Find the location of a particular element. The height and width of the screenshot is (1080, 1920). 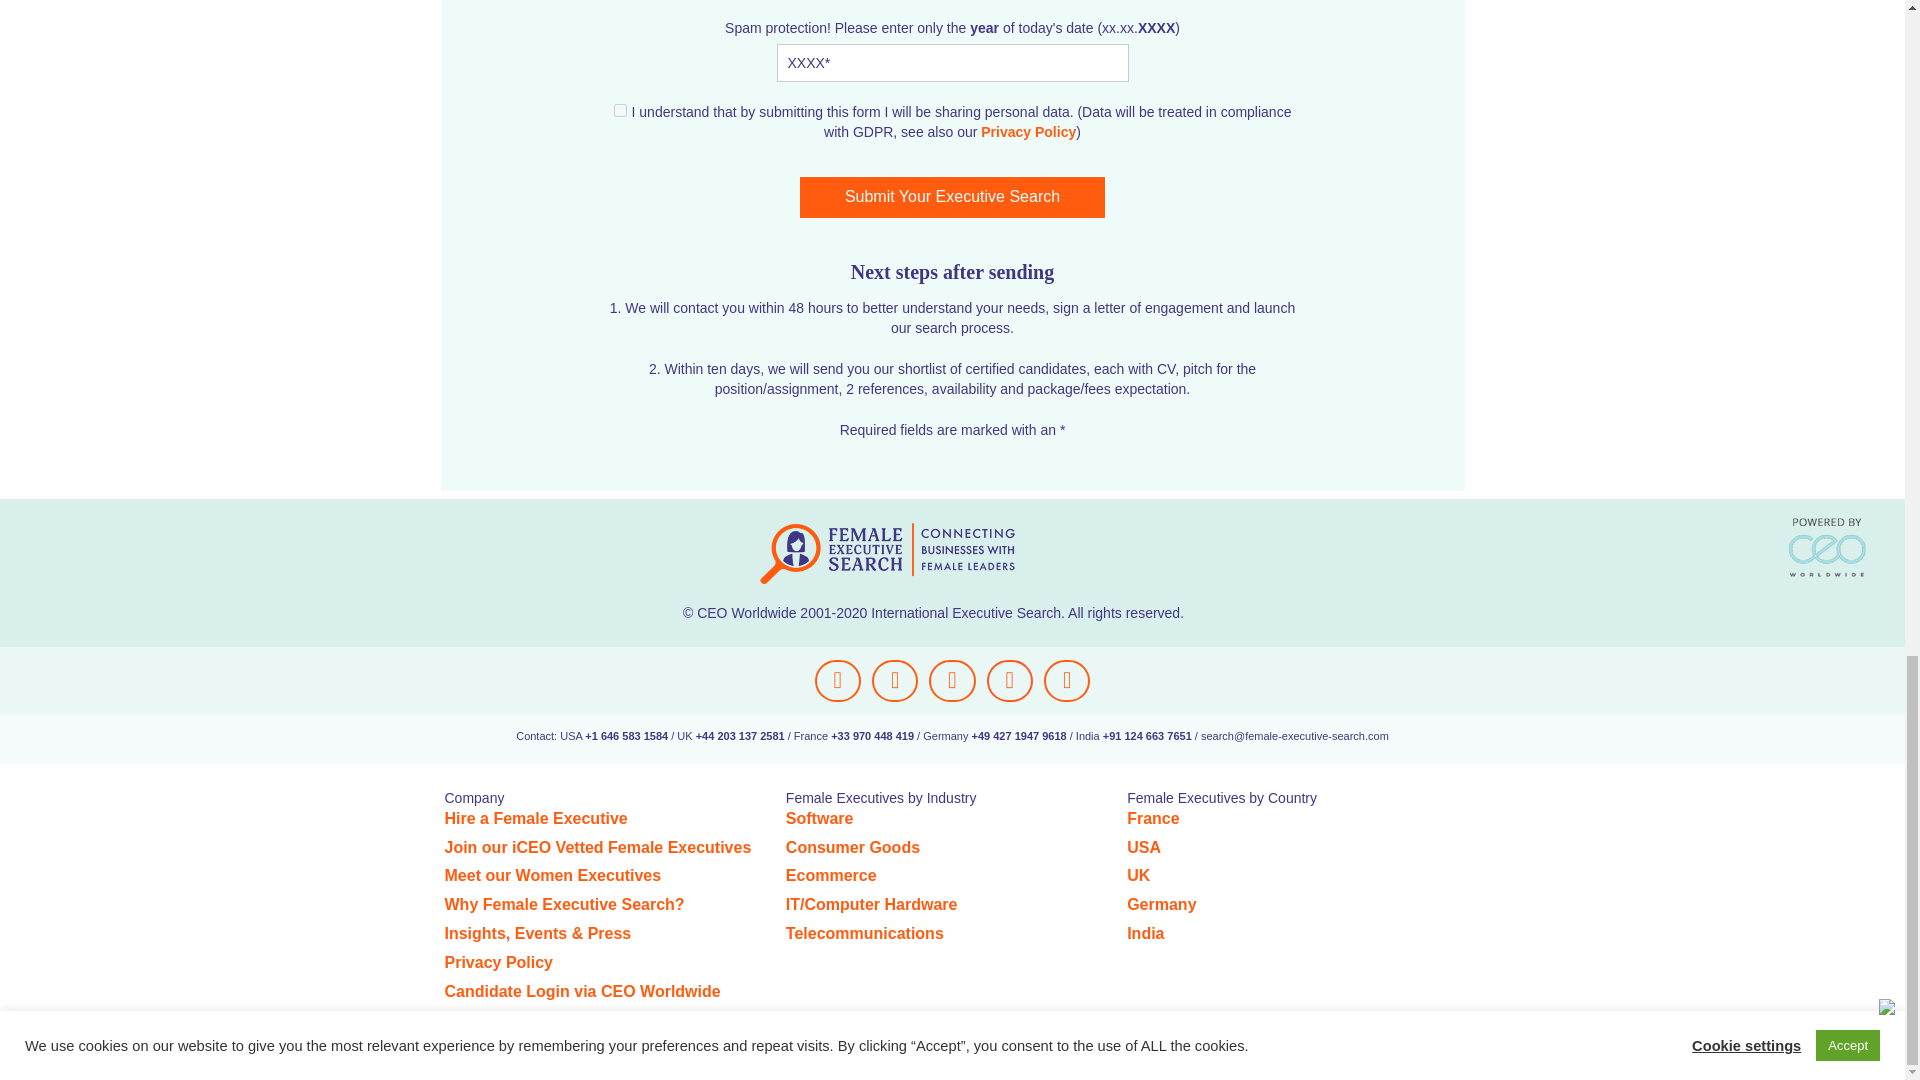

Candidate Login via CEO Worldwide is located at coordinates (582, 991).